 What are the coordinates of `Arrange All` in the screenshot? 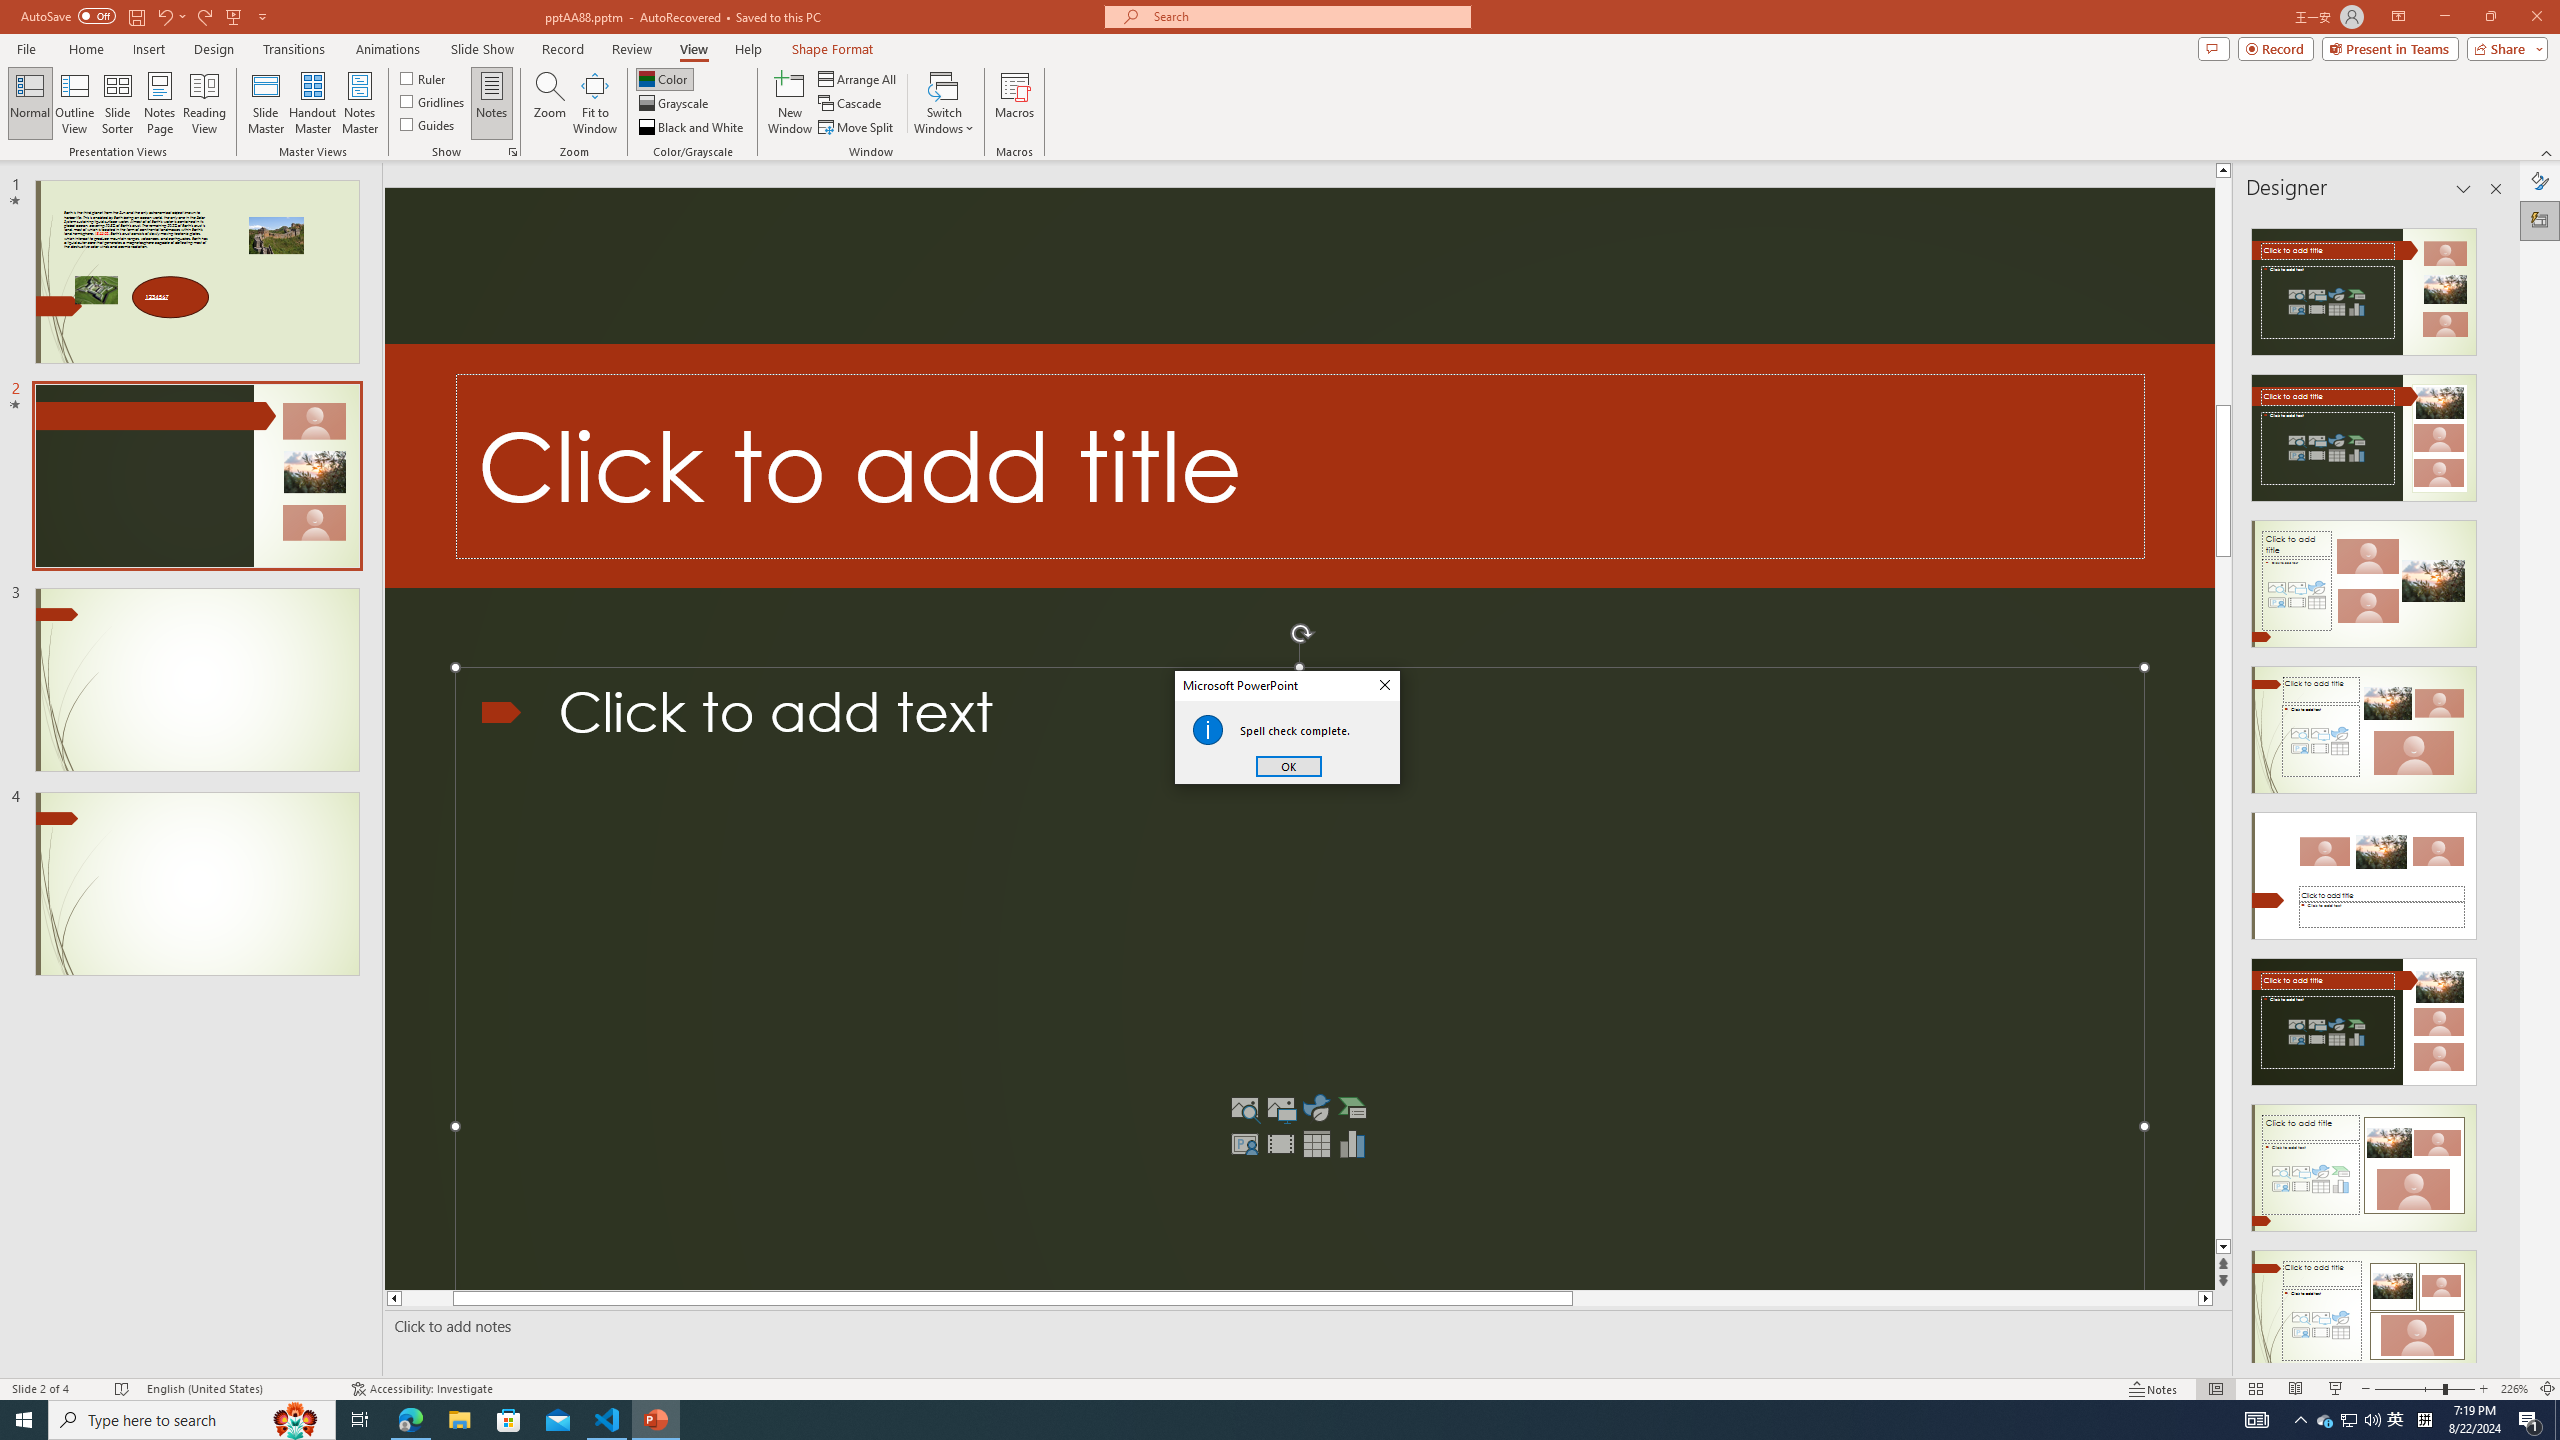 It's located at (858, 78).